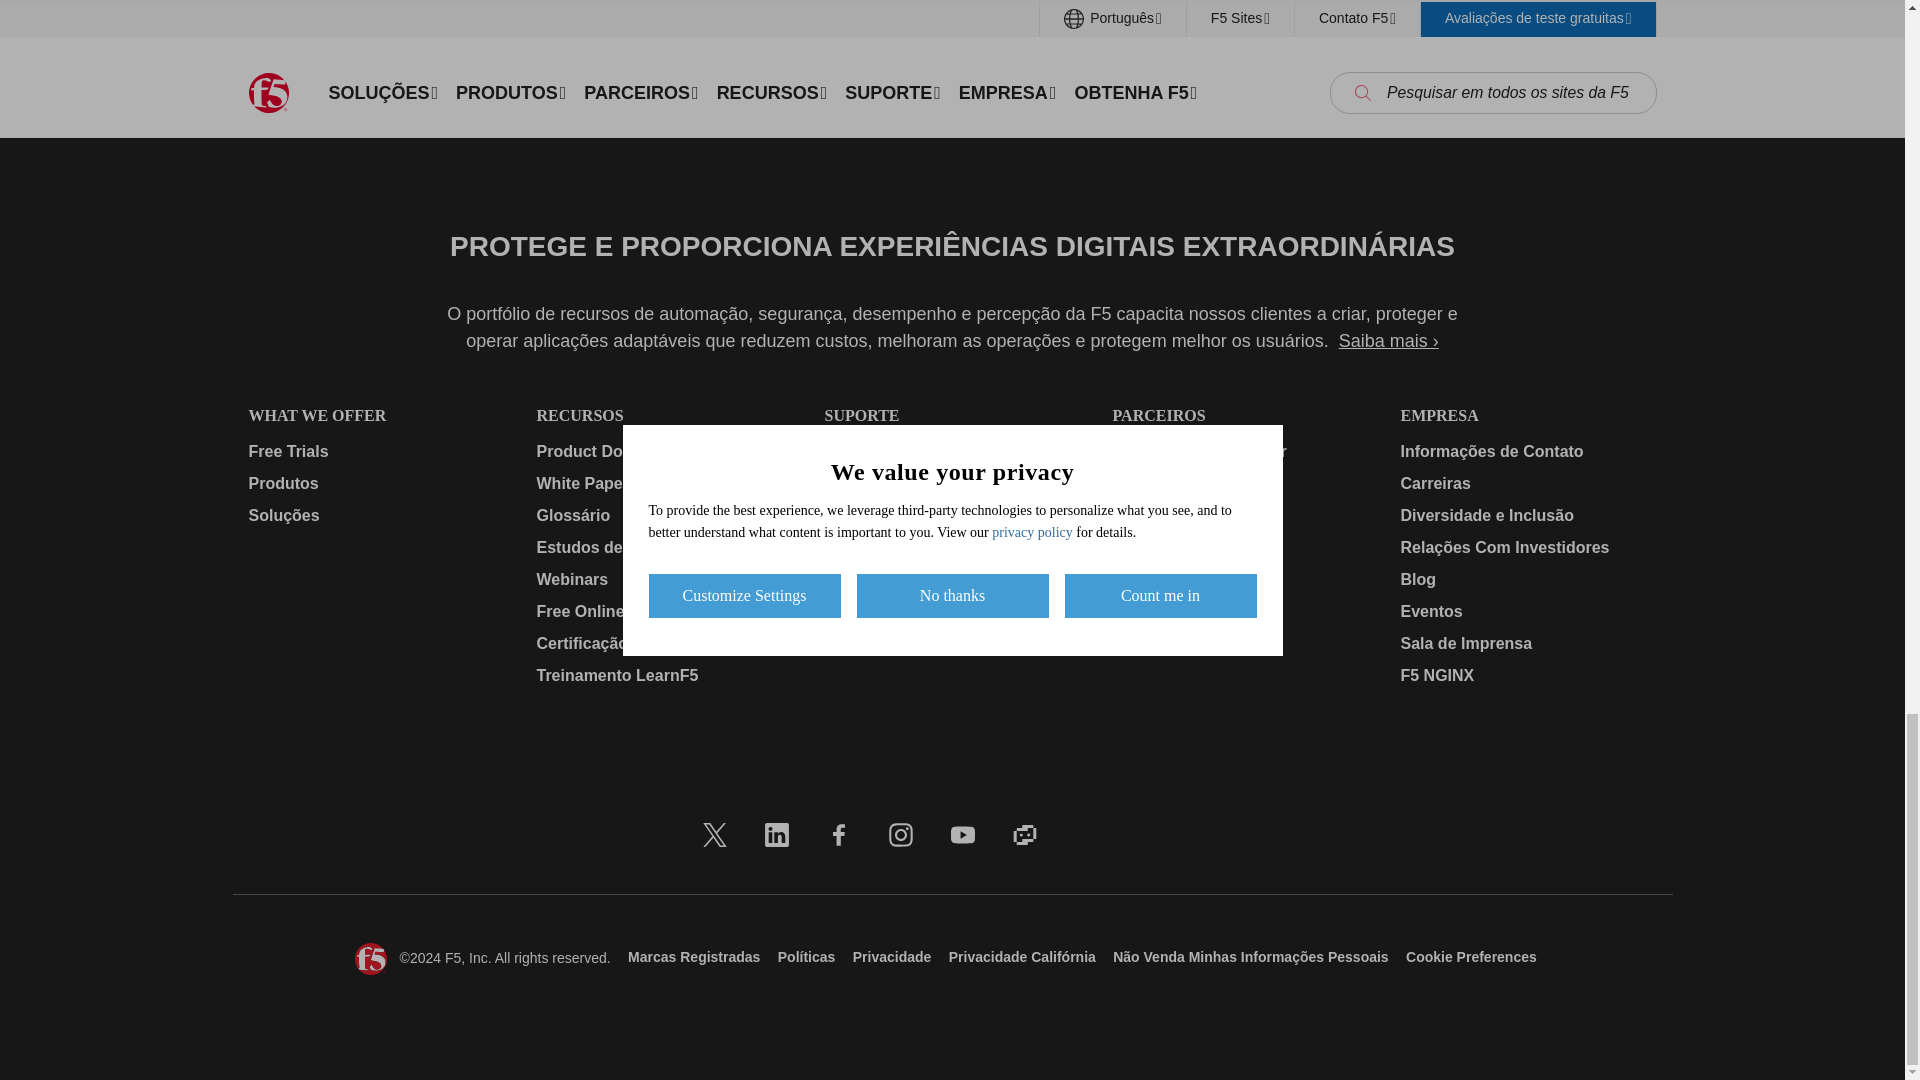 The width and height of the screenshot is (1920, 1080). What do you see at coordinates (663, 580) in the screenshot?
I see `Webinars` at bounding box center [663, 580].